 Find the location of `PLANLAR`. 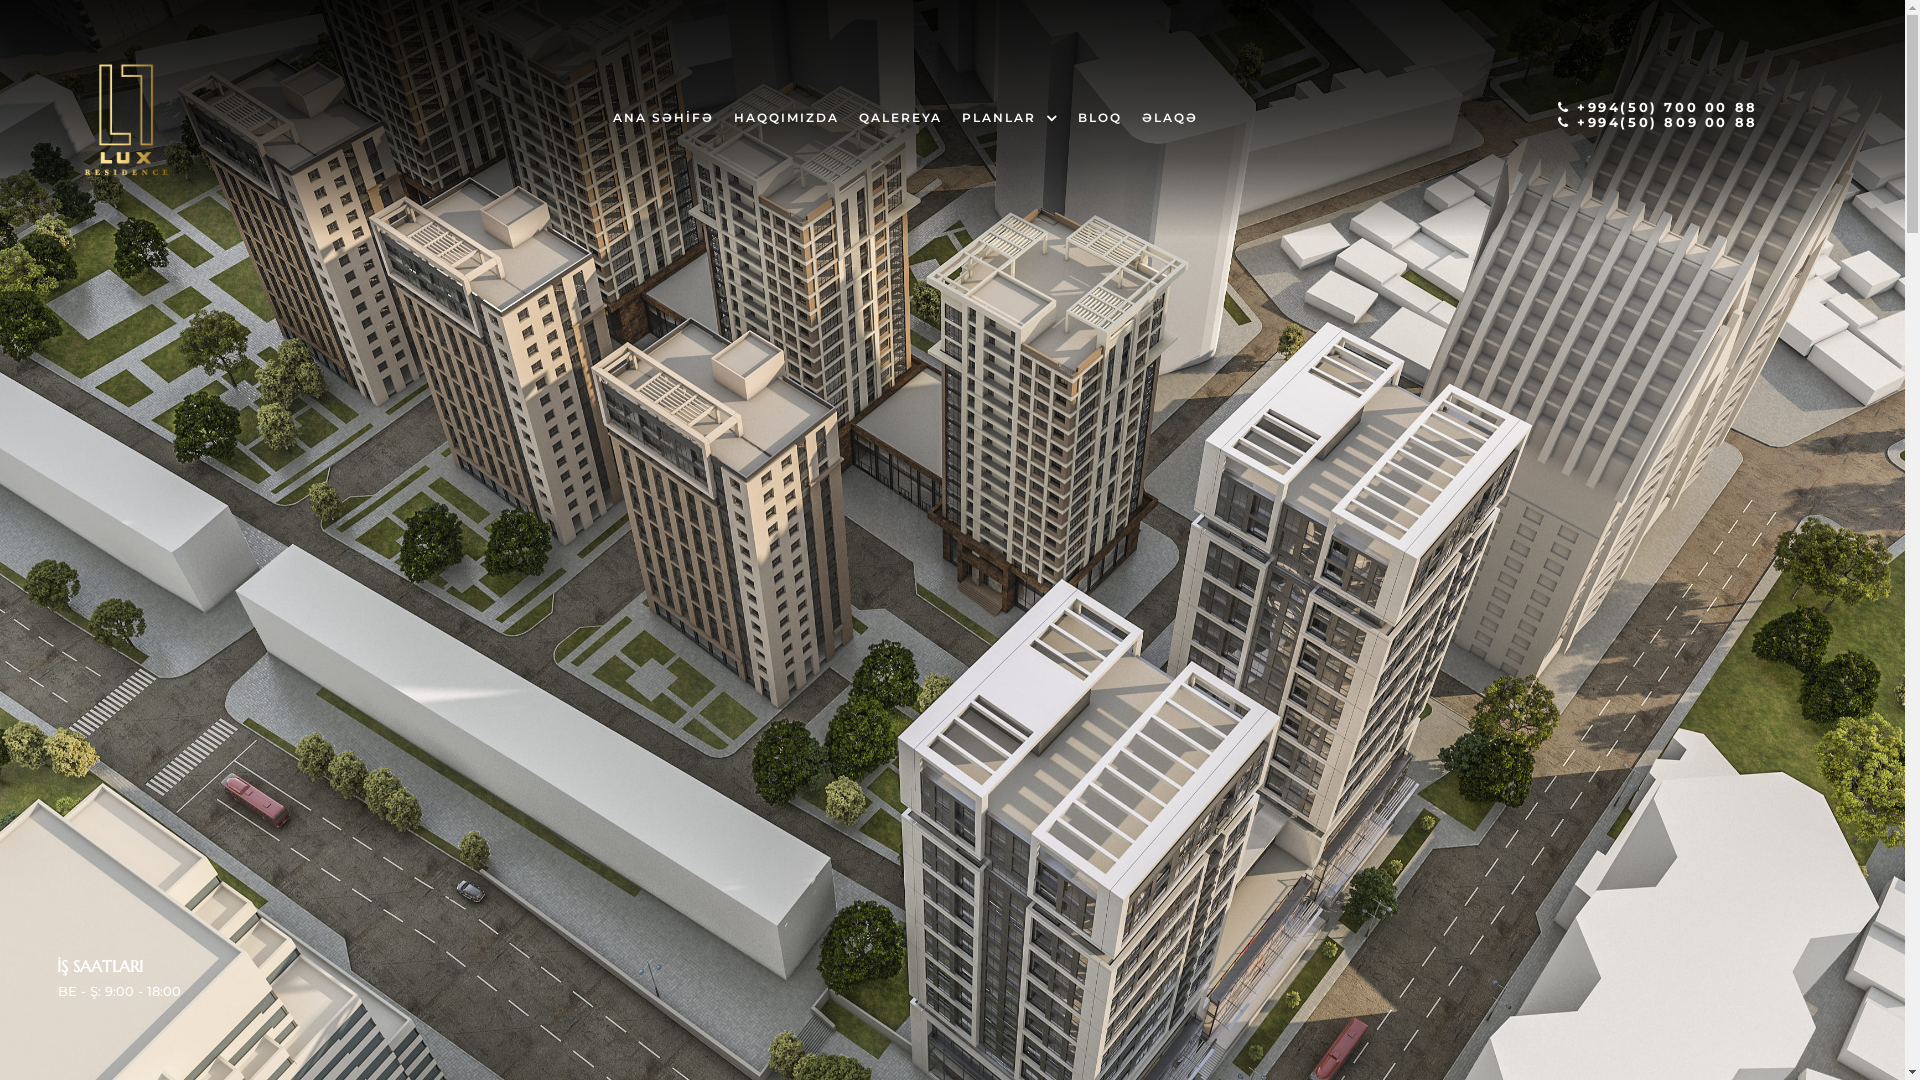

PLANLAR is located at coordinates (1010, 118).